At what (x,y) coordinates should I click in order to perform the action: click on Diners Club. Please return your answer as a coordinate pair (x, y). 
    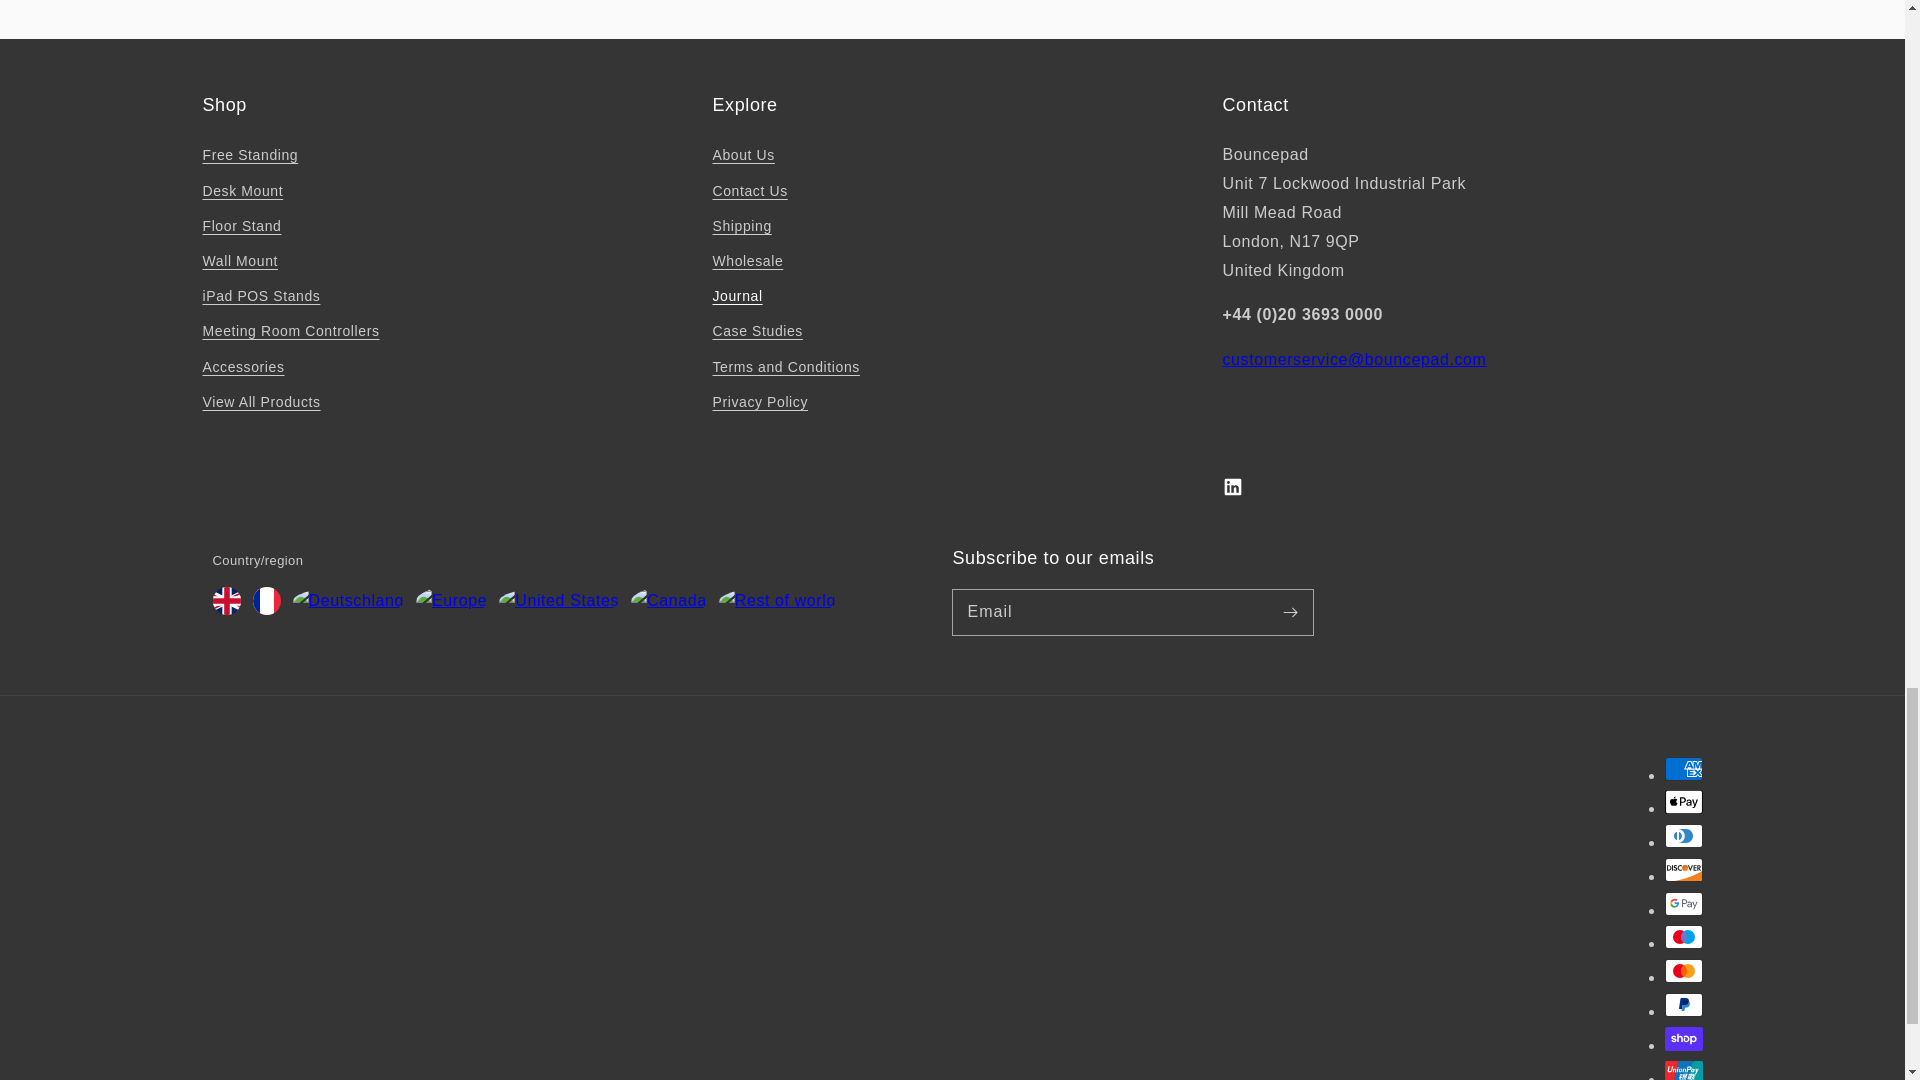
    Looking at the image, I should click on (1682, 836).